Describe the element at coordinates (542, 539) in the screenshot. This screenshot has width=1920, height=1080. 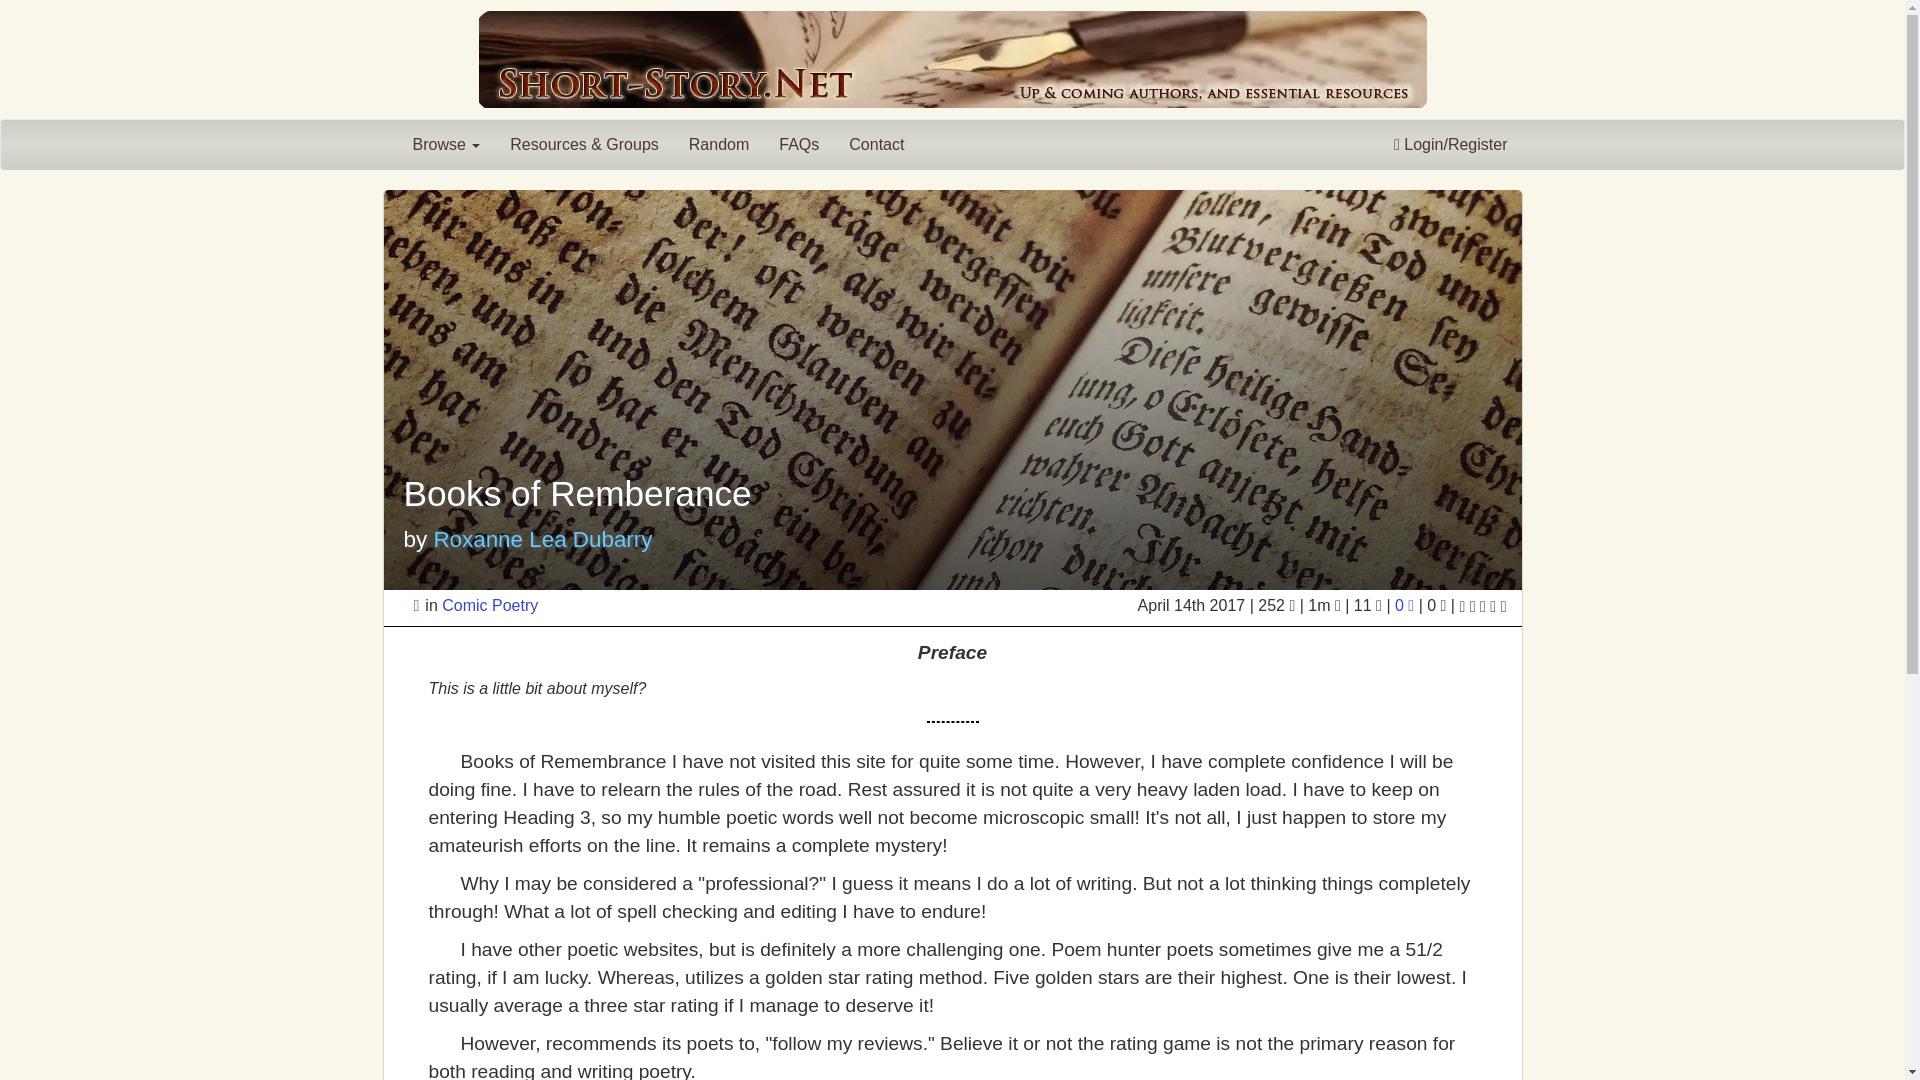
I see `Roxanne Lea Dubarry` at that location.